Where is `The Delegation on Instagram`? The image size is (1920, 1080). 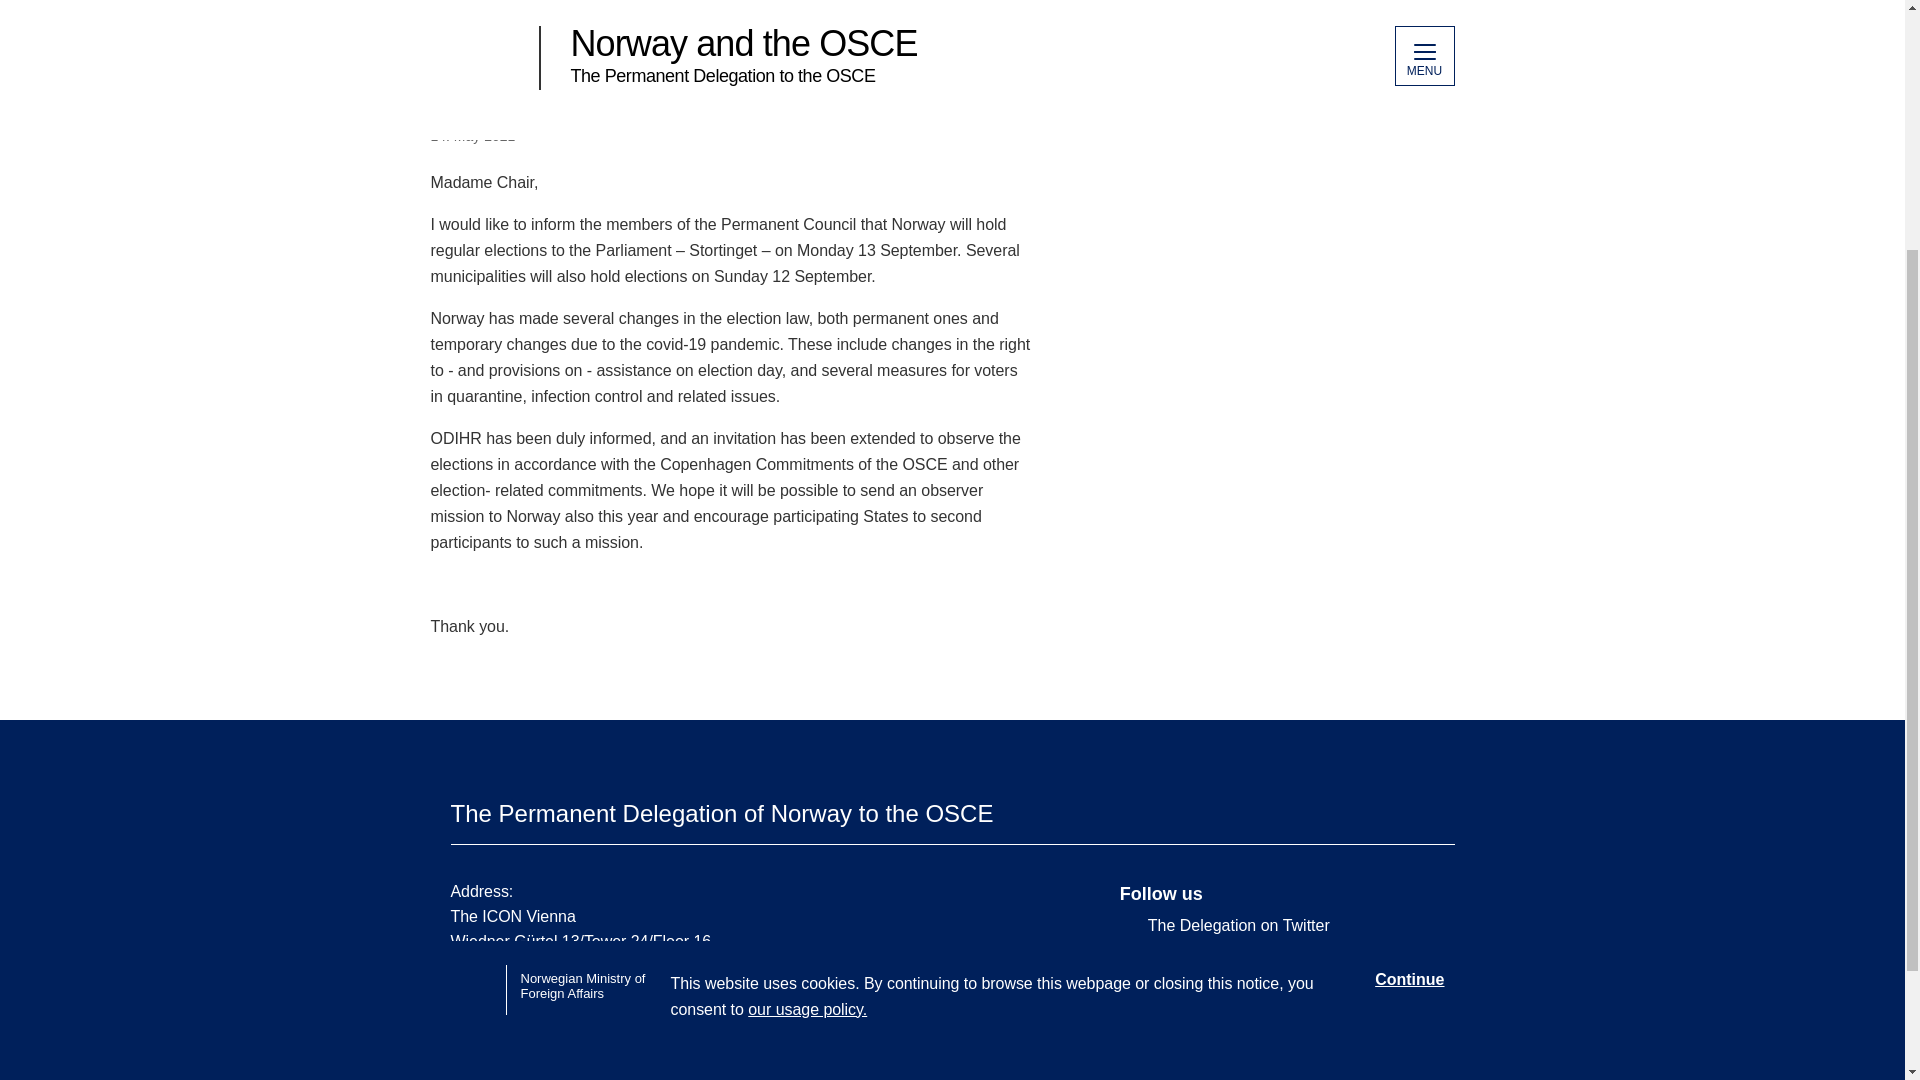 The Delegation on Instagram is located at coordinates (1272, 978).